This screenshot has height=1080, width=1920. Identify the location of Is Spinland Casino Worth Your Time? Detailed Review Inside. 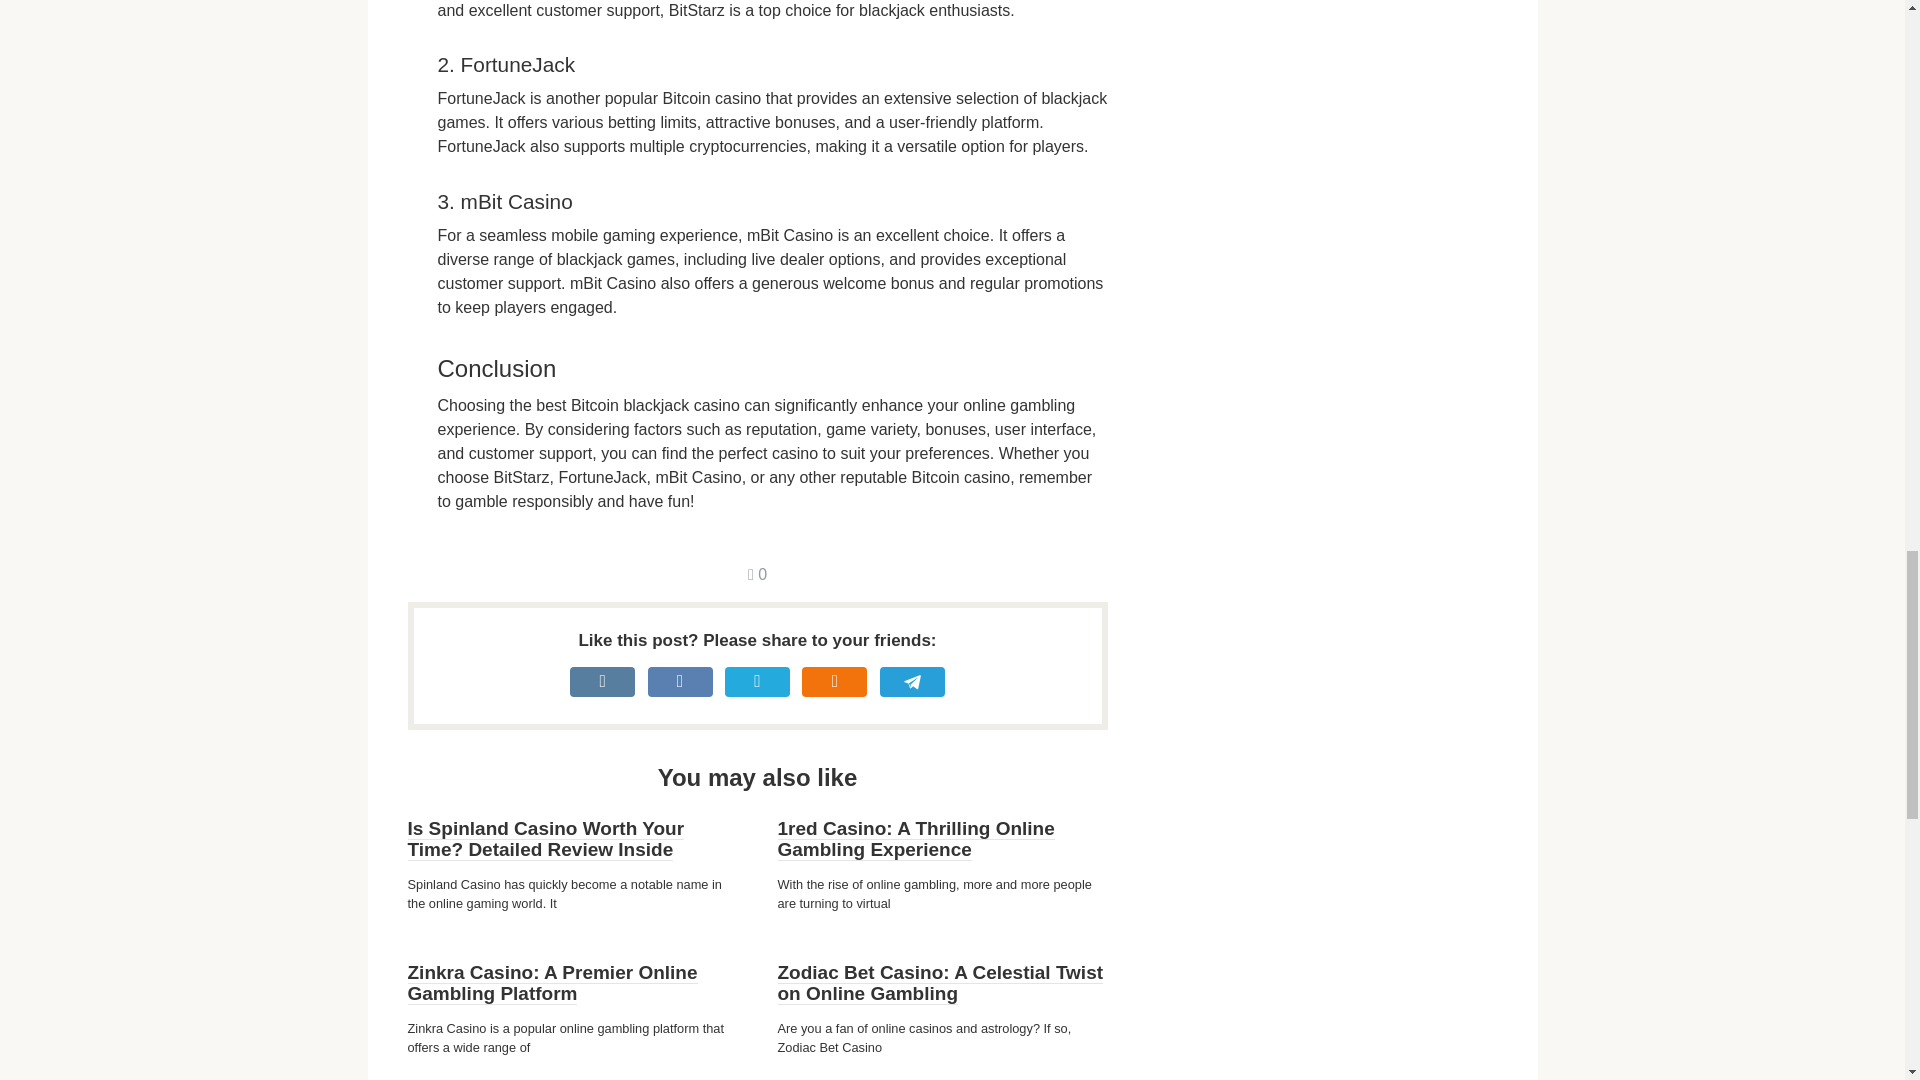
(546, 838).